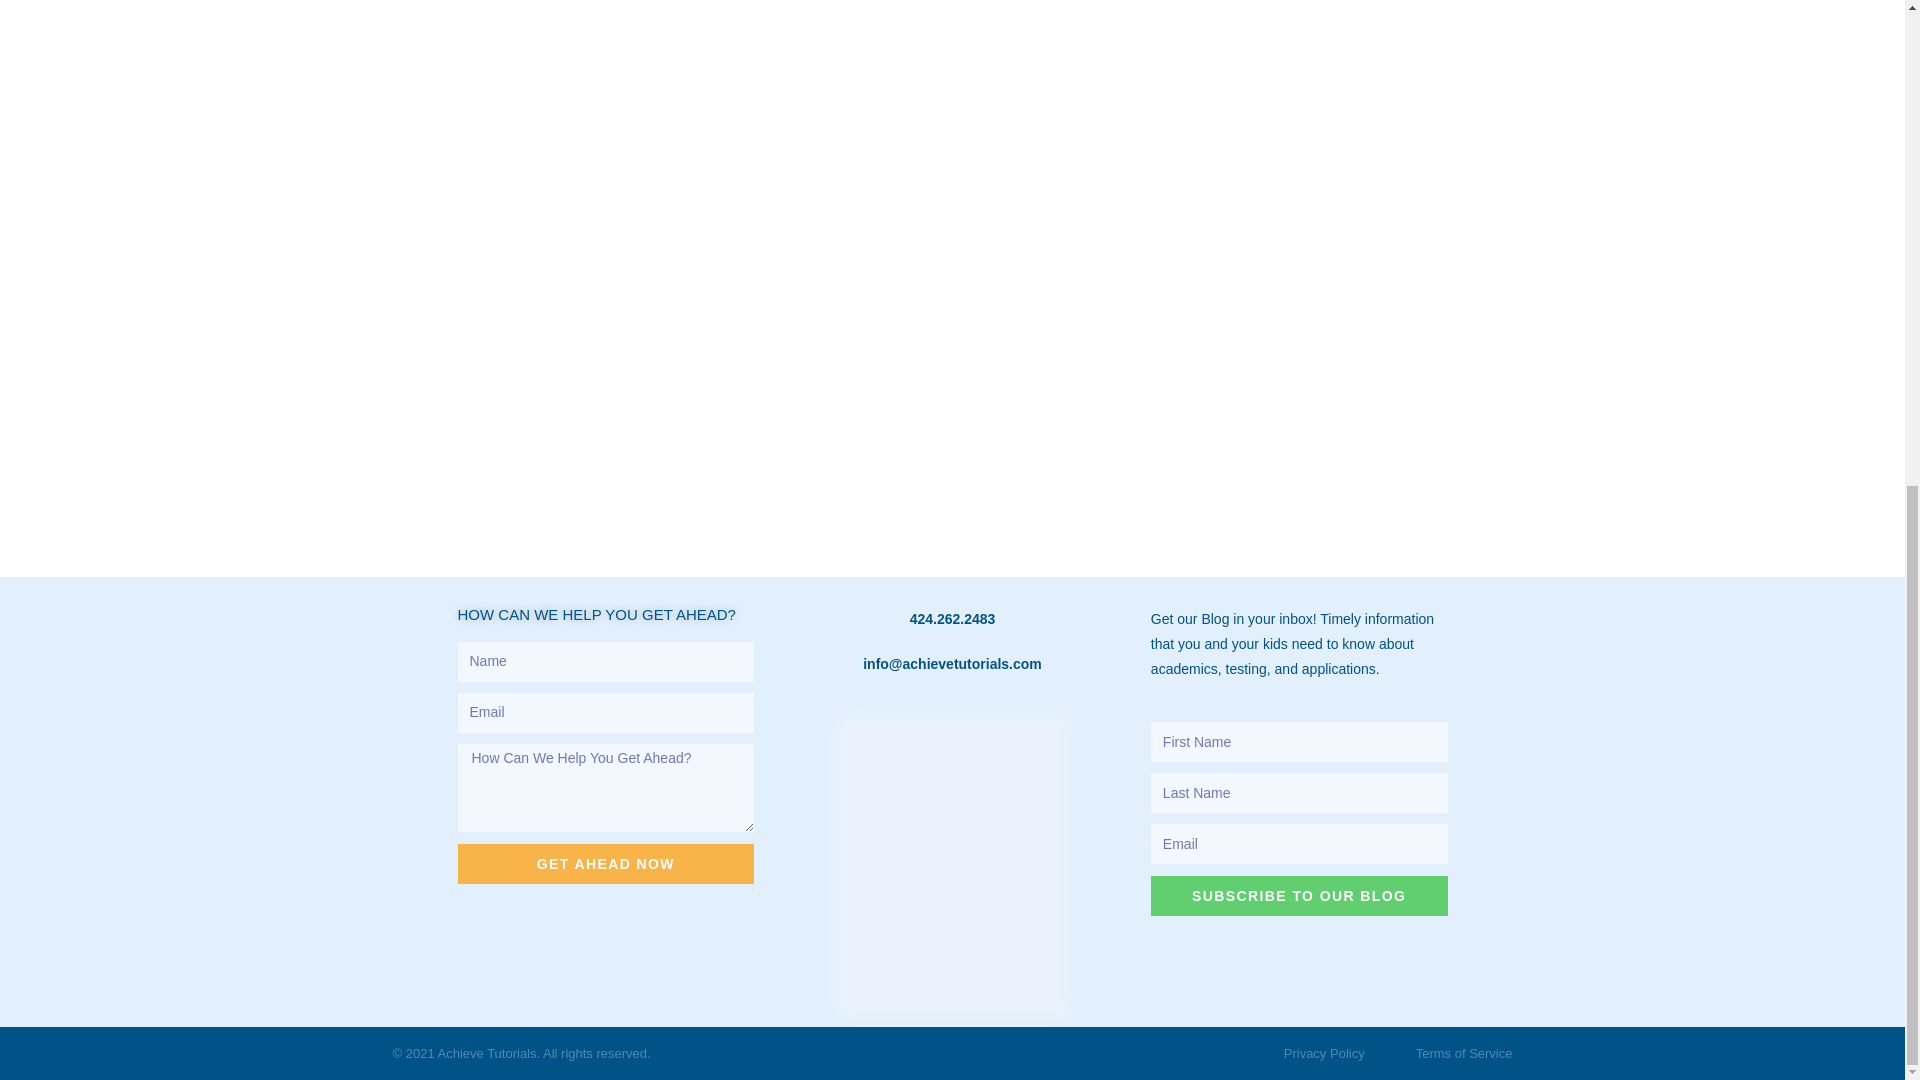  Describe the element at coordinates (1464, 1053) in the screenshot. I see `Terms of Service` at that location.